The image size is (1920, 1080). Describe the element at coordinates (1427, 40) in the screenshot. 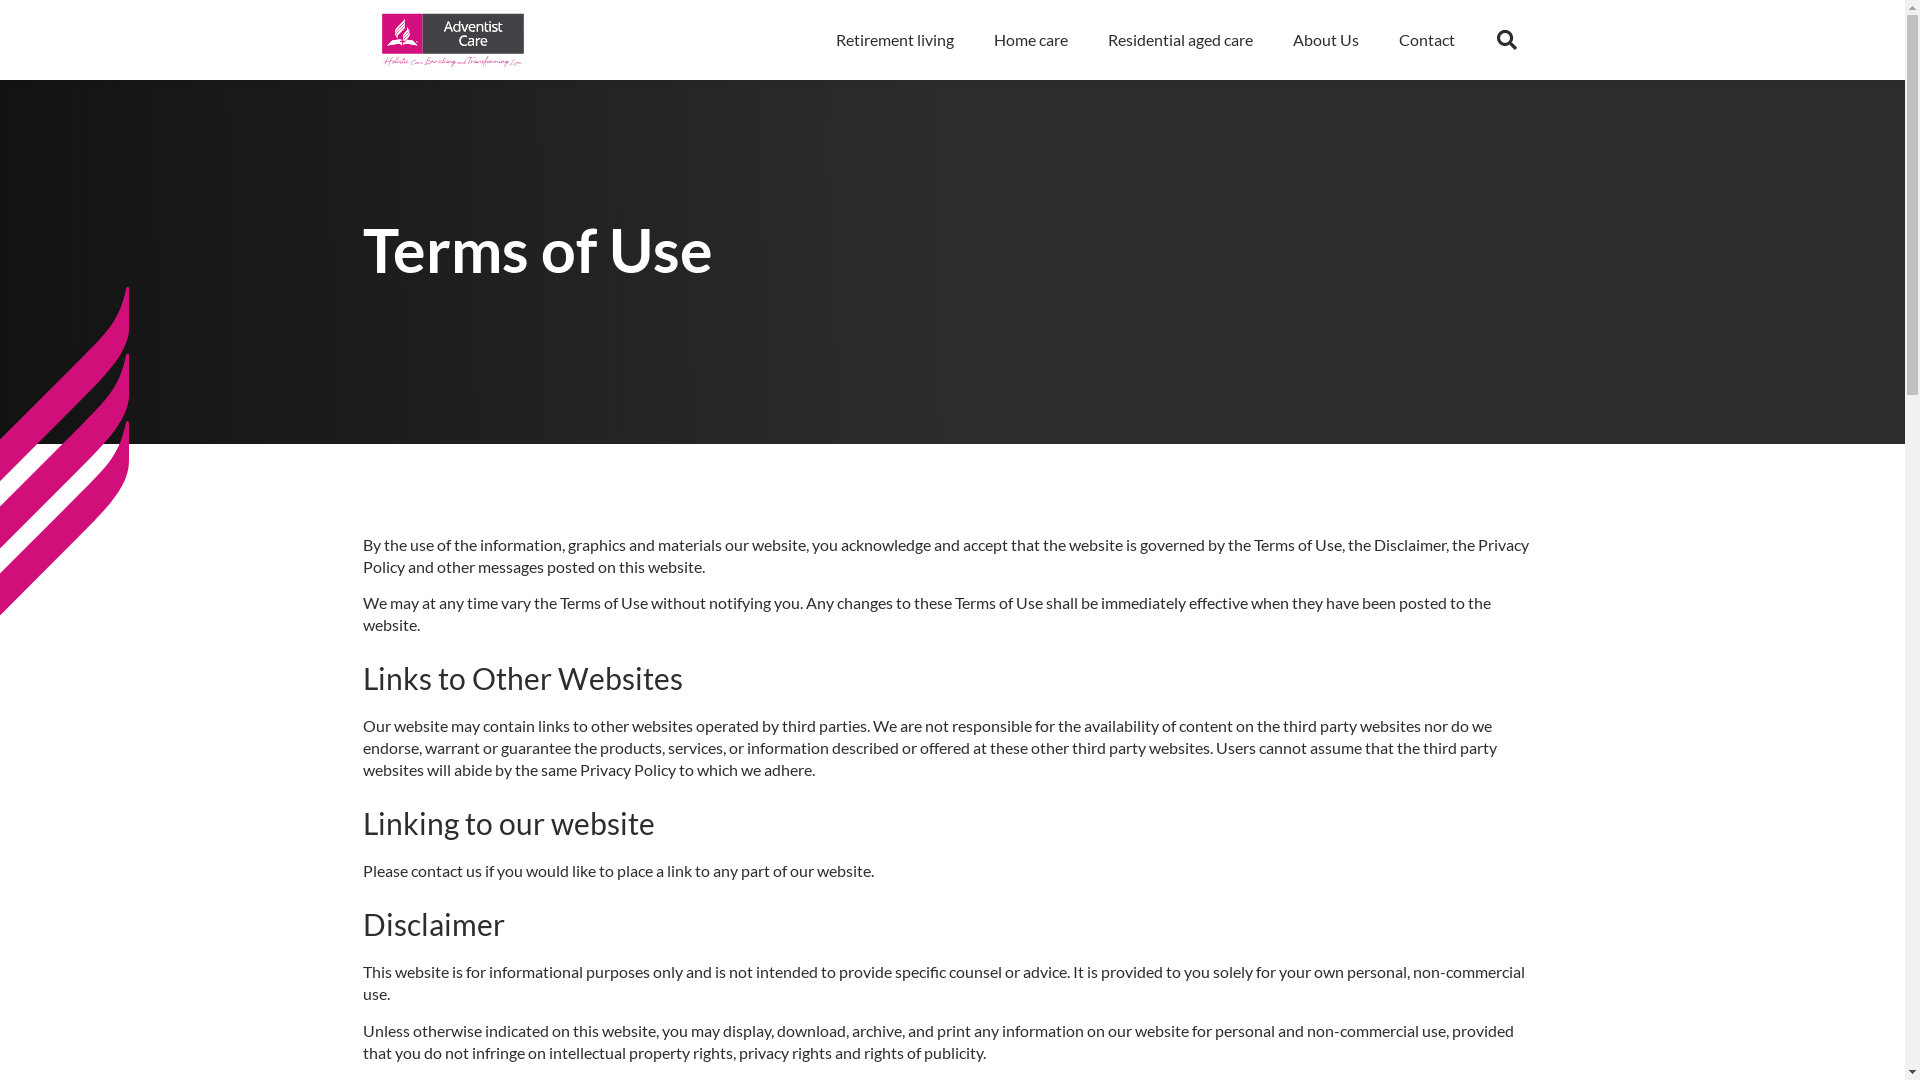

I see `Contact` at that location.